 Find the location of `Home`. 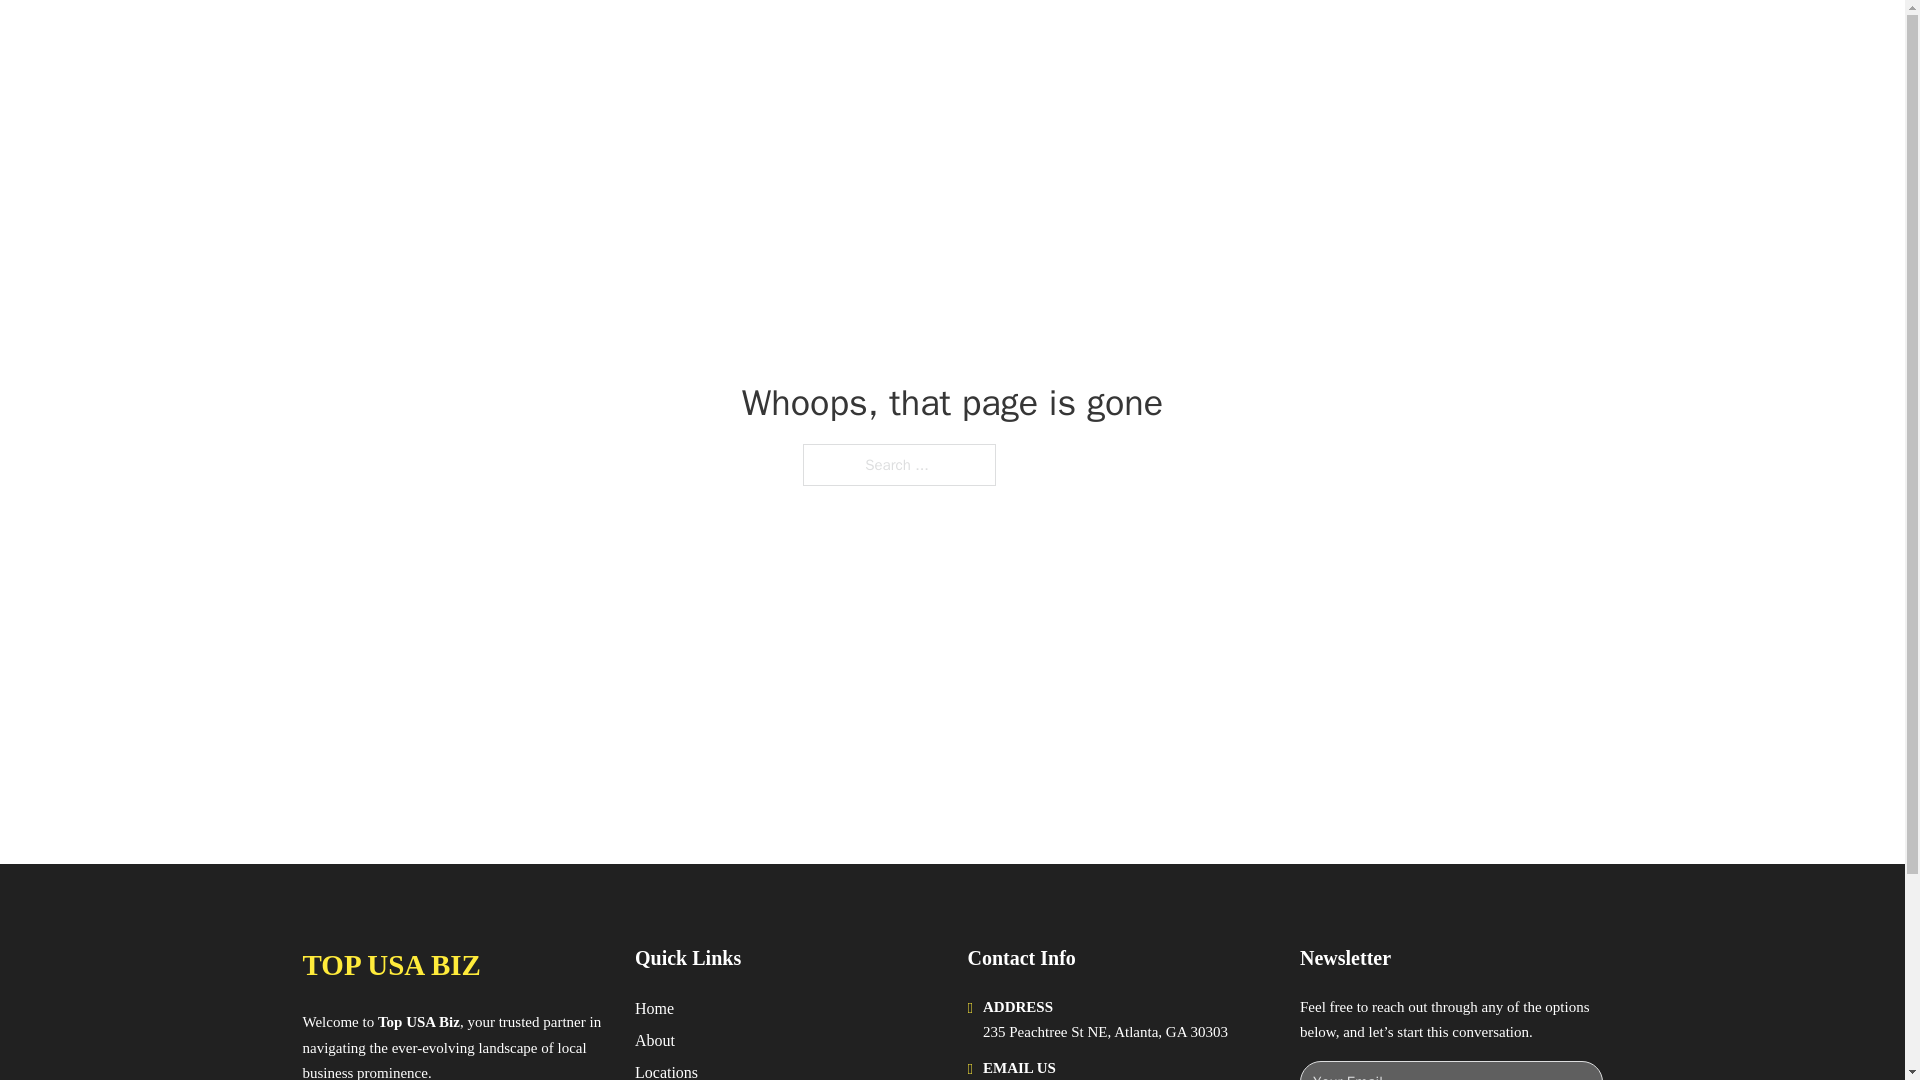

Home is located at coordinates (654, 1008).